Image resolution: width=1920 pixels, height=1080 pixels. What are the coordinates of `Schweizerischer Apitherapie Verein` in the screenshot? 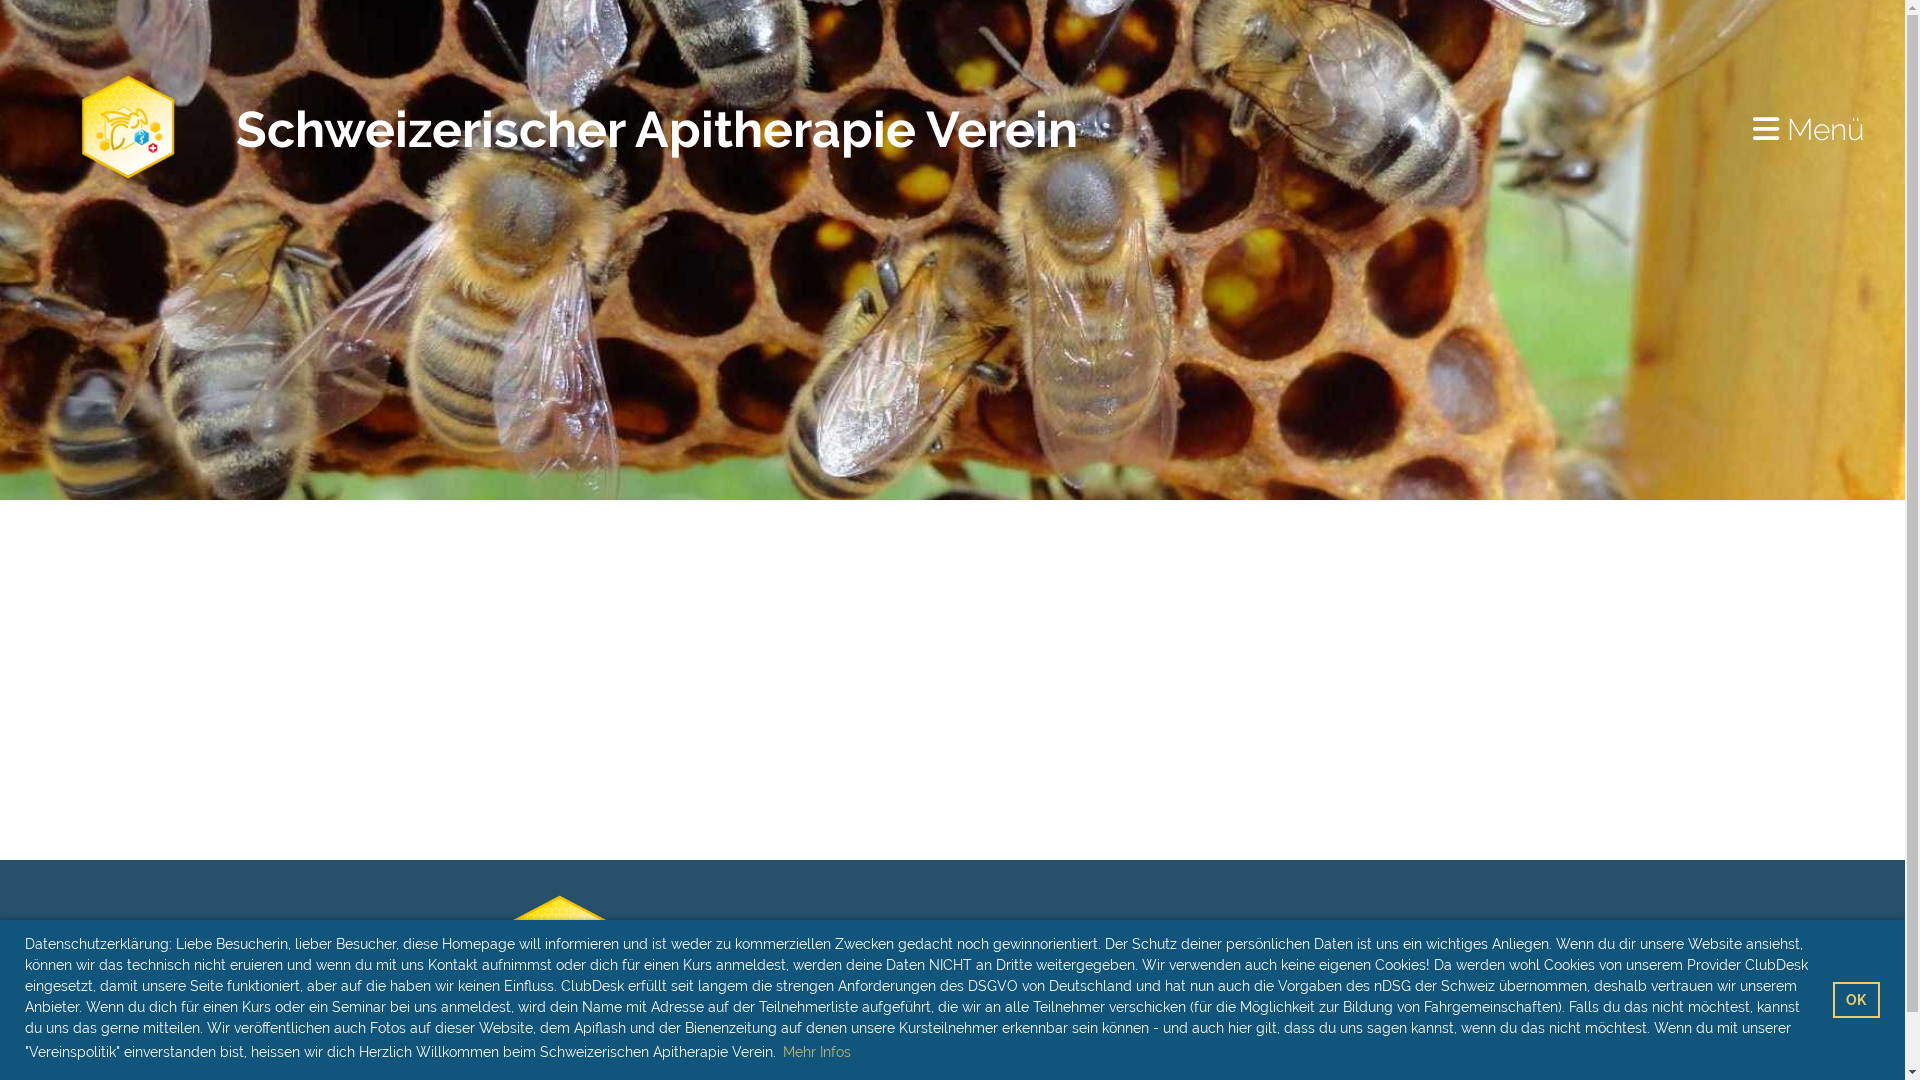 It's located at (657, 130).